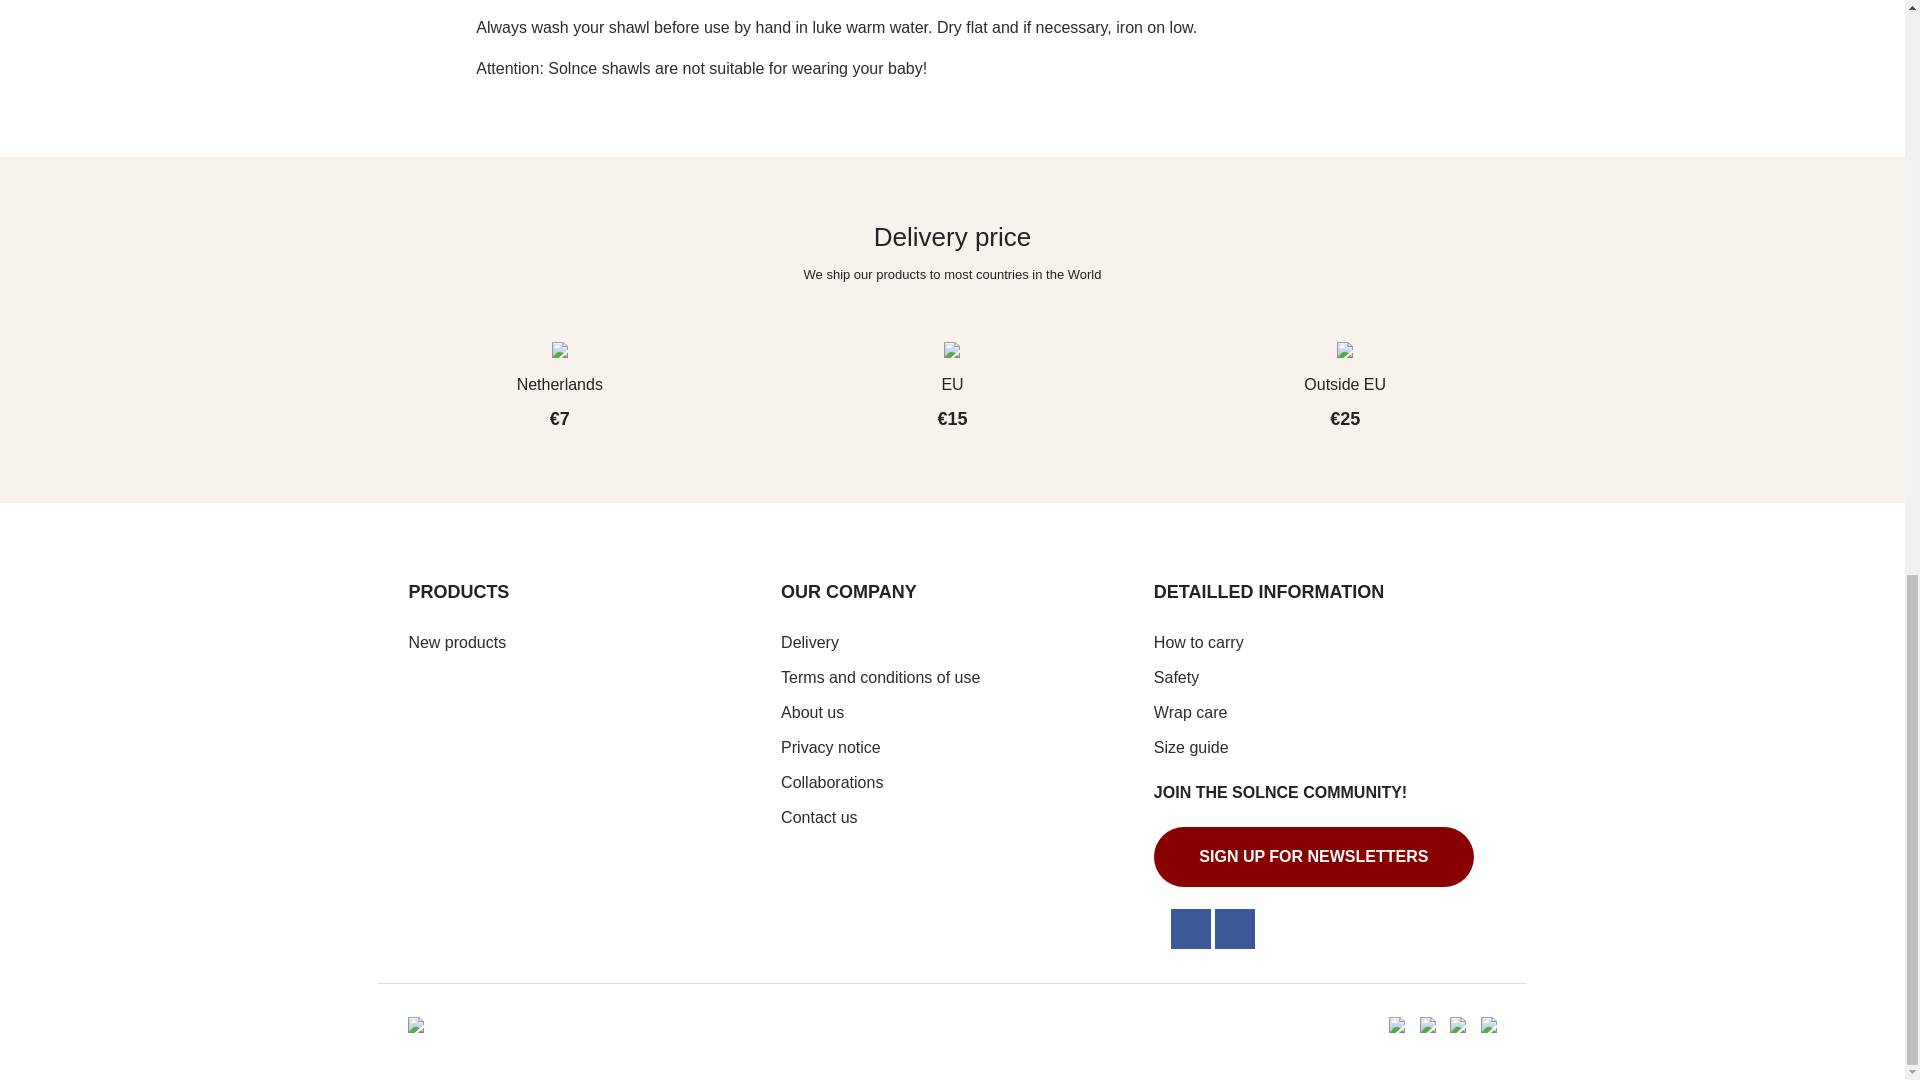 Image resolution: width=1920 pixels, height=1080 pixels. I want to click on New products, so click(456, 642).